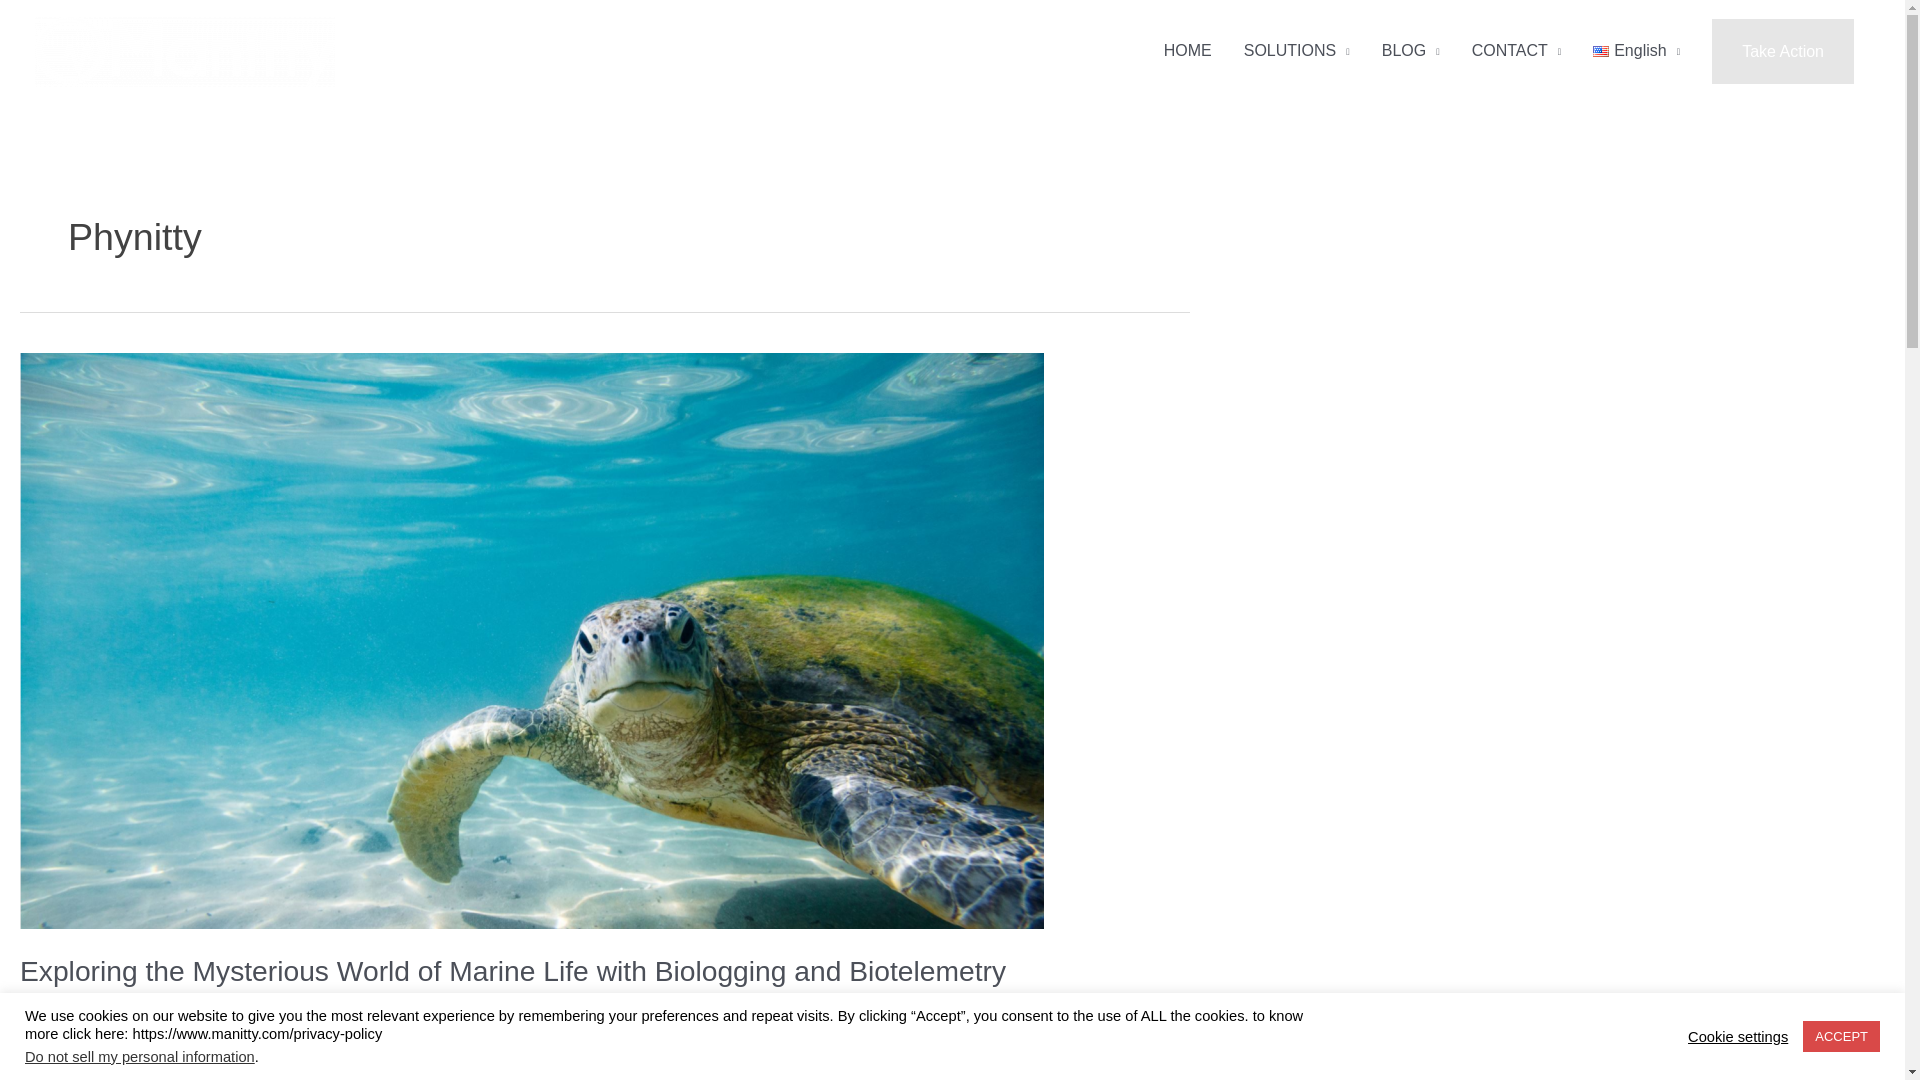 Image resolution: width=1920 pixels, height=1080 pixels. Describe the element at coordinates (1296, 52) in the screenshot. I see `SOLUTIONS` at that location.